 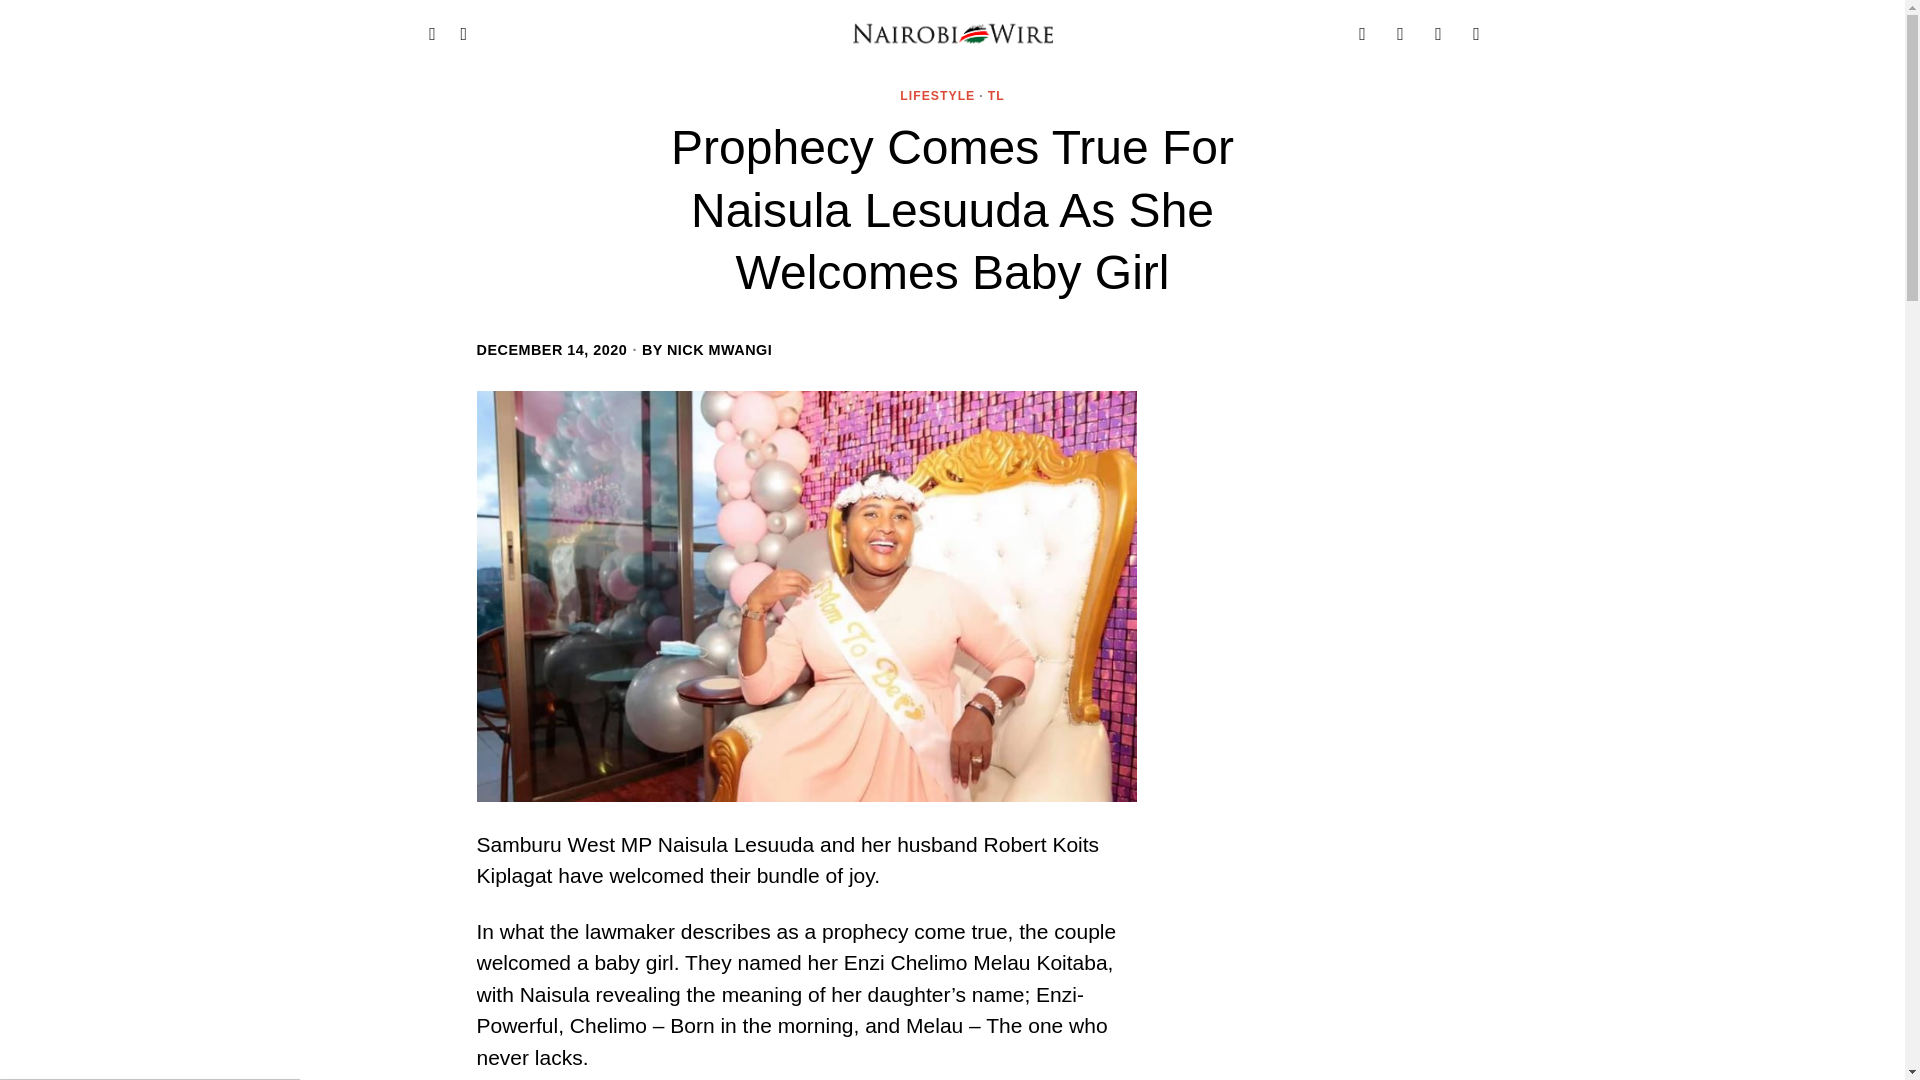 What do you see at coordinates (938, 96) in the screenshot?
I see `LIFESTYLE` at bounding box center [938, 96].